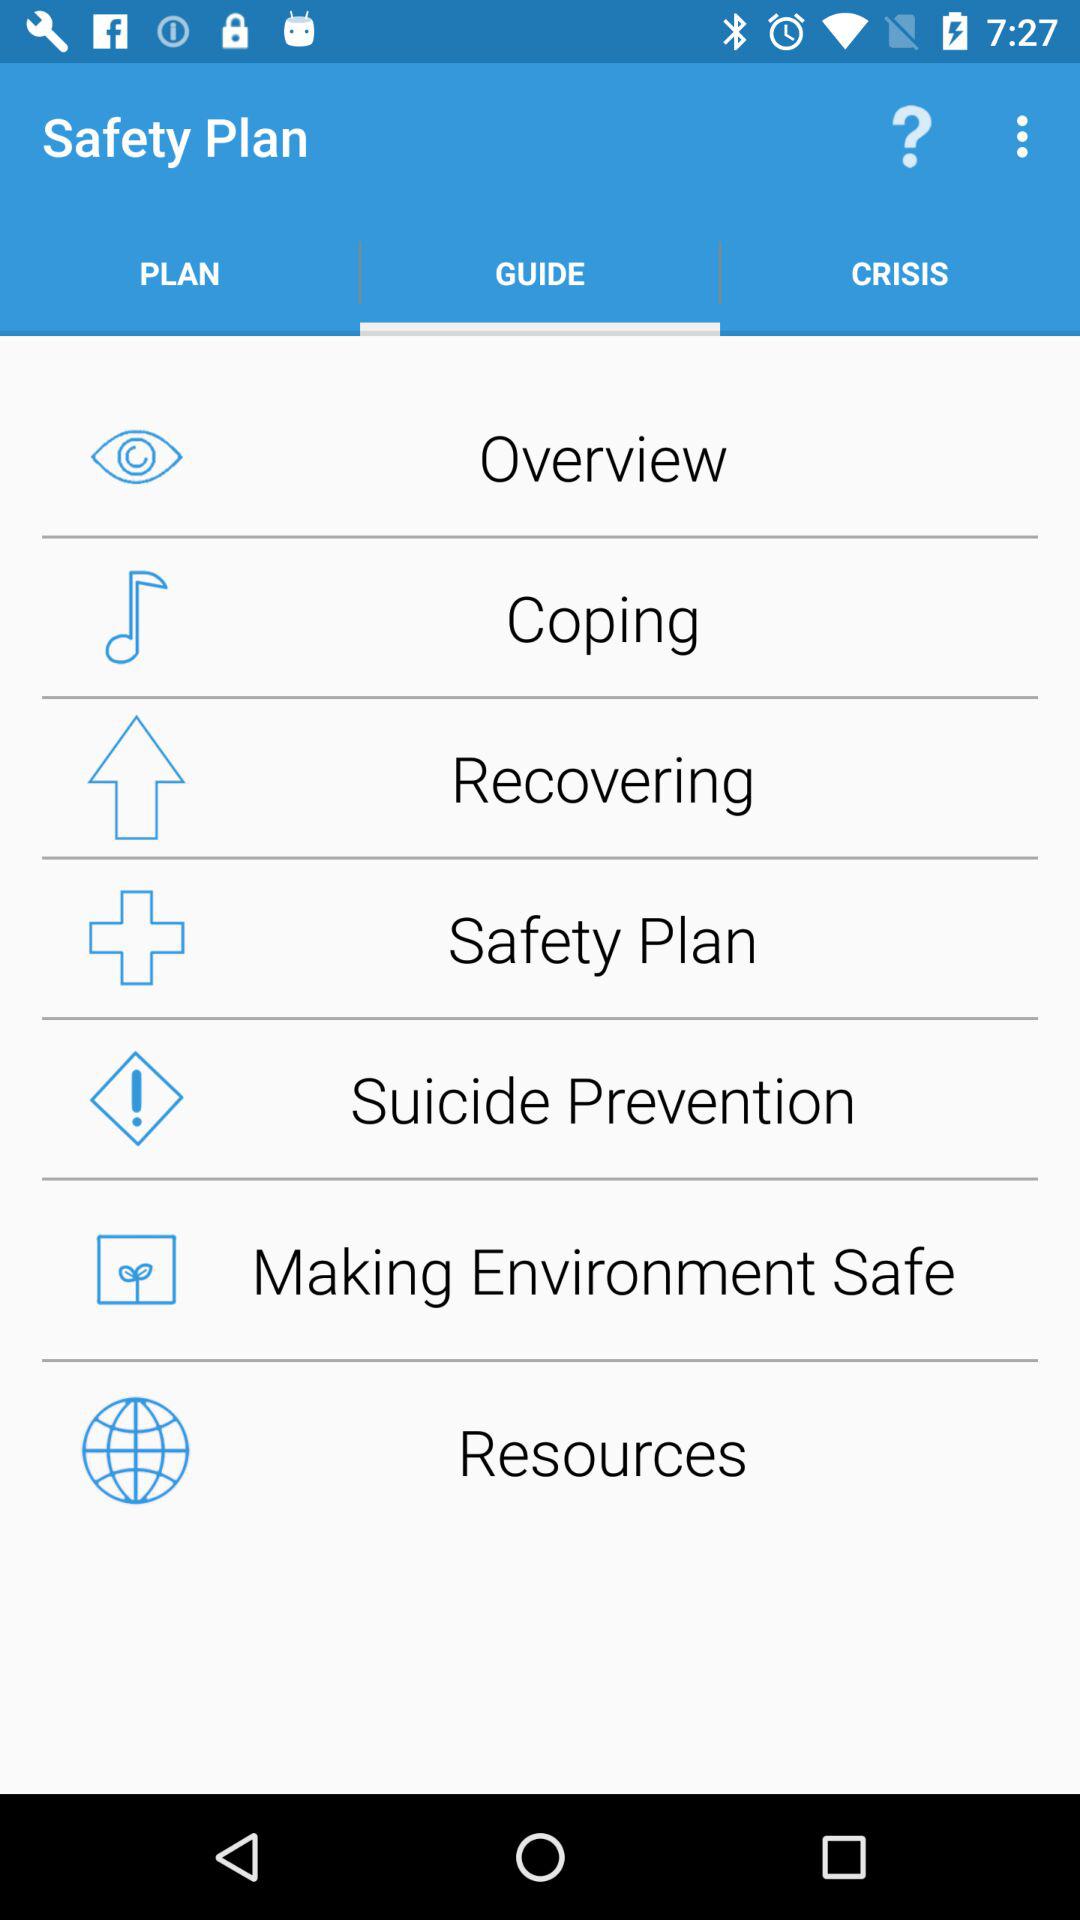 This screenshot has height=1920, width=1080. I want to click on jump to the coping icon, so click(540, 617).